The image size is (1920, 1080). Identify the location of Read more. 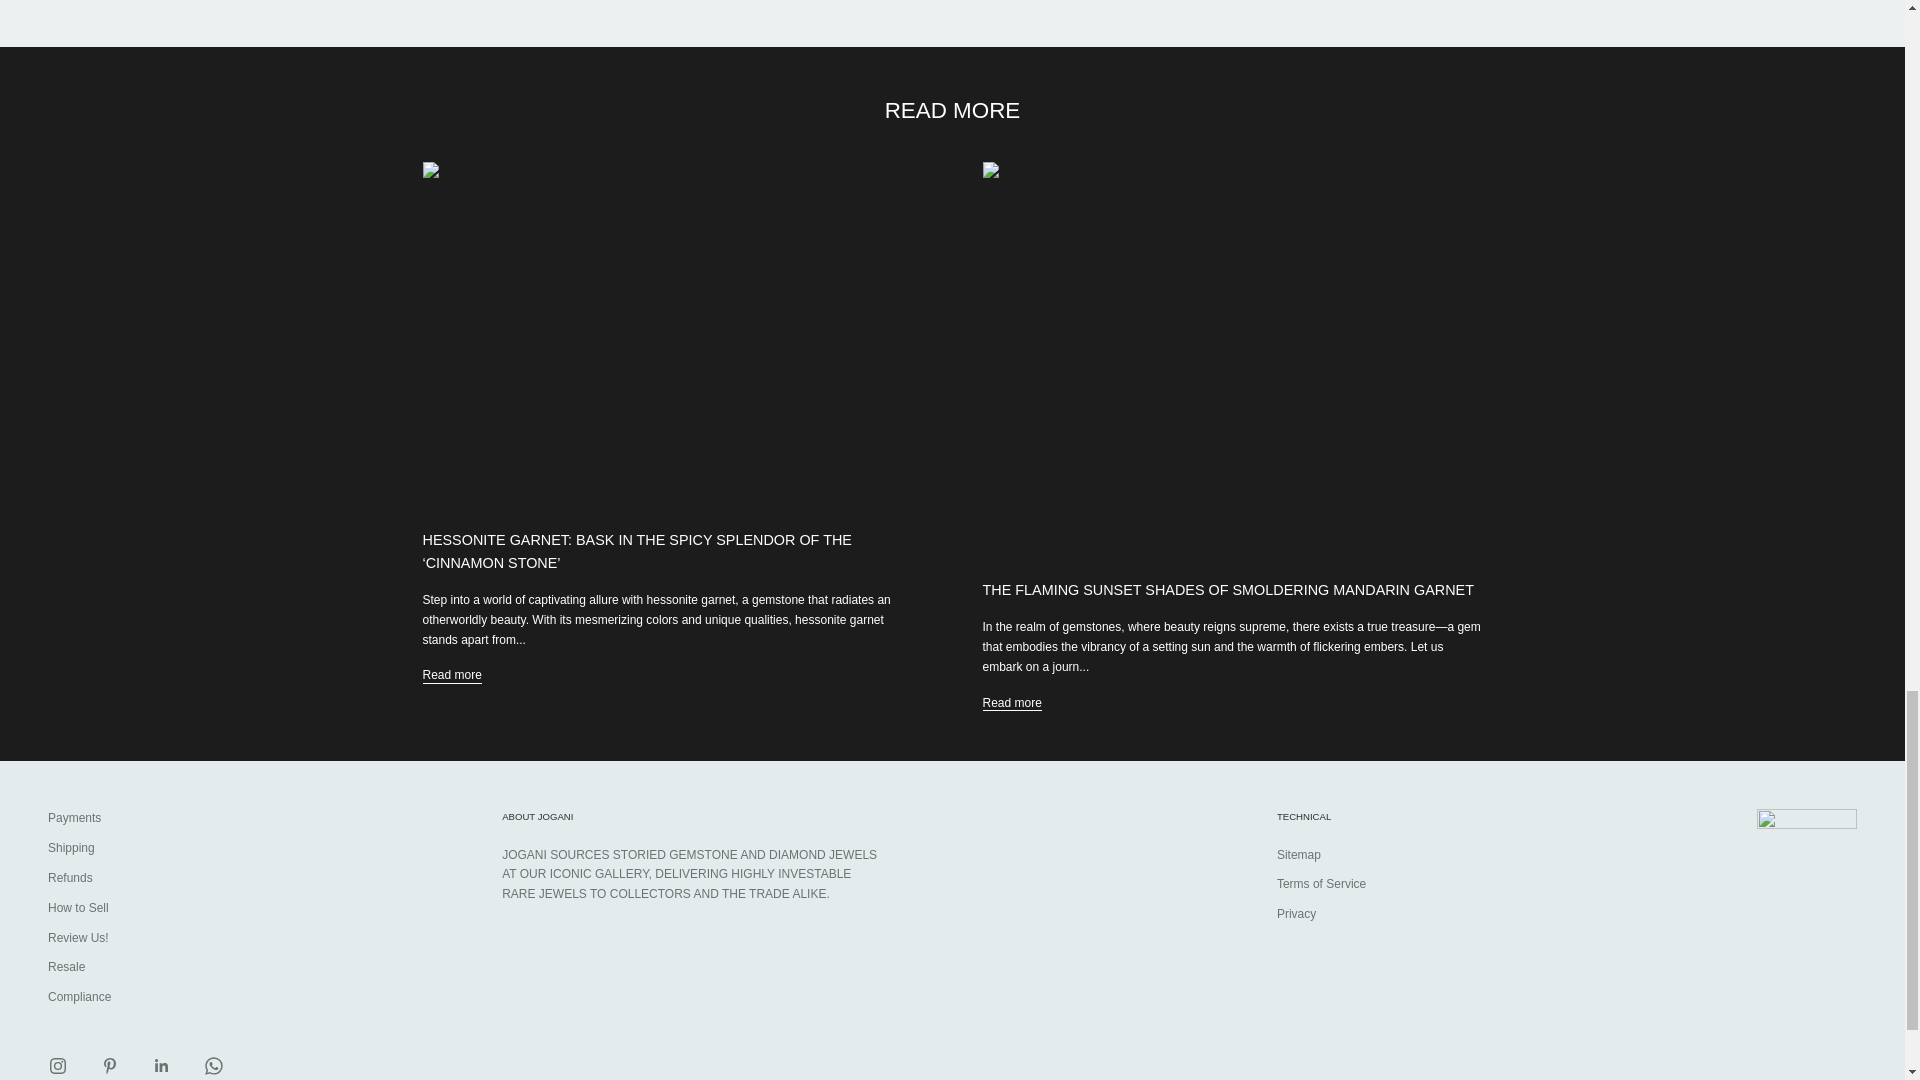
(452, 676).